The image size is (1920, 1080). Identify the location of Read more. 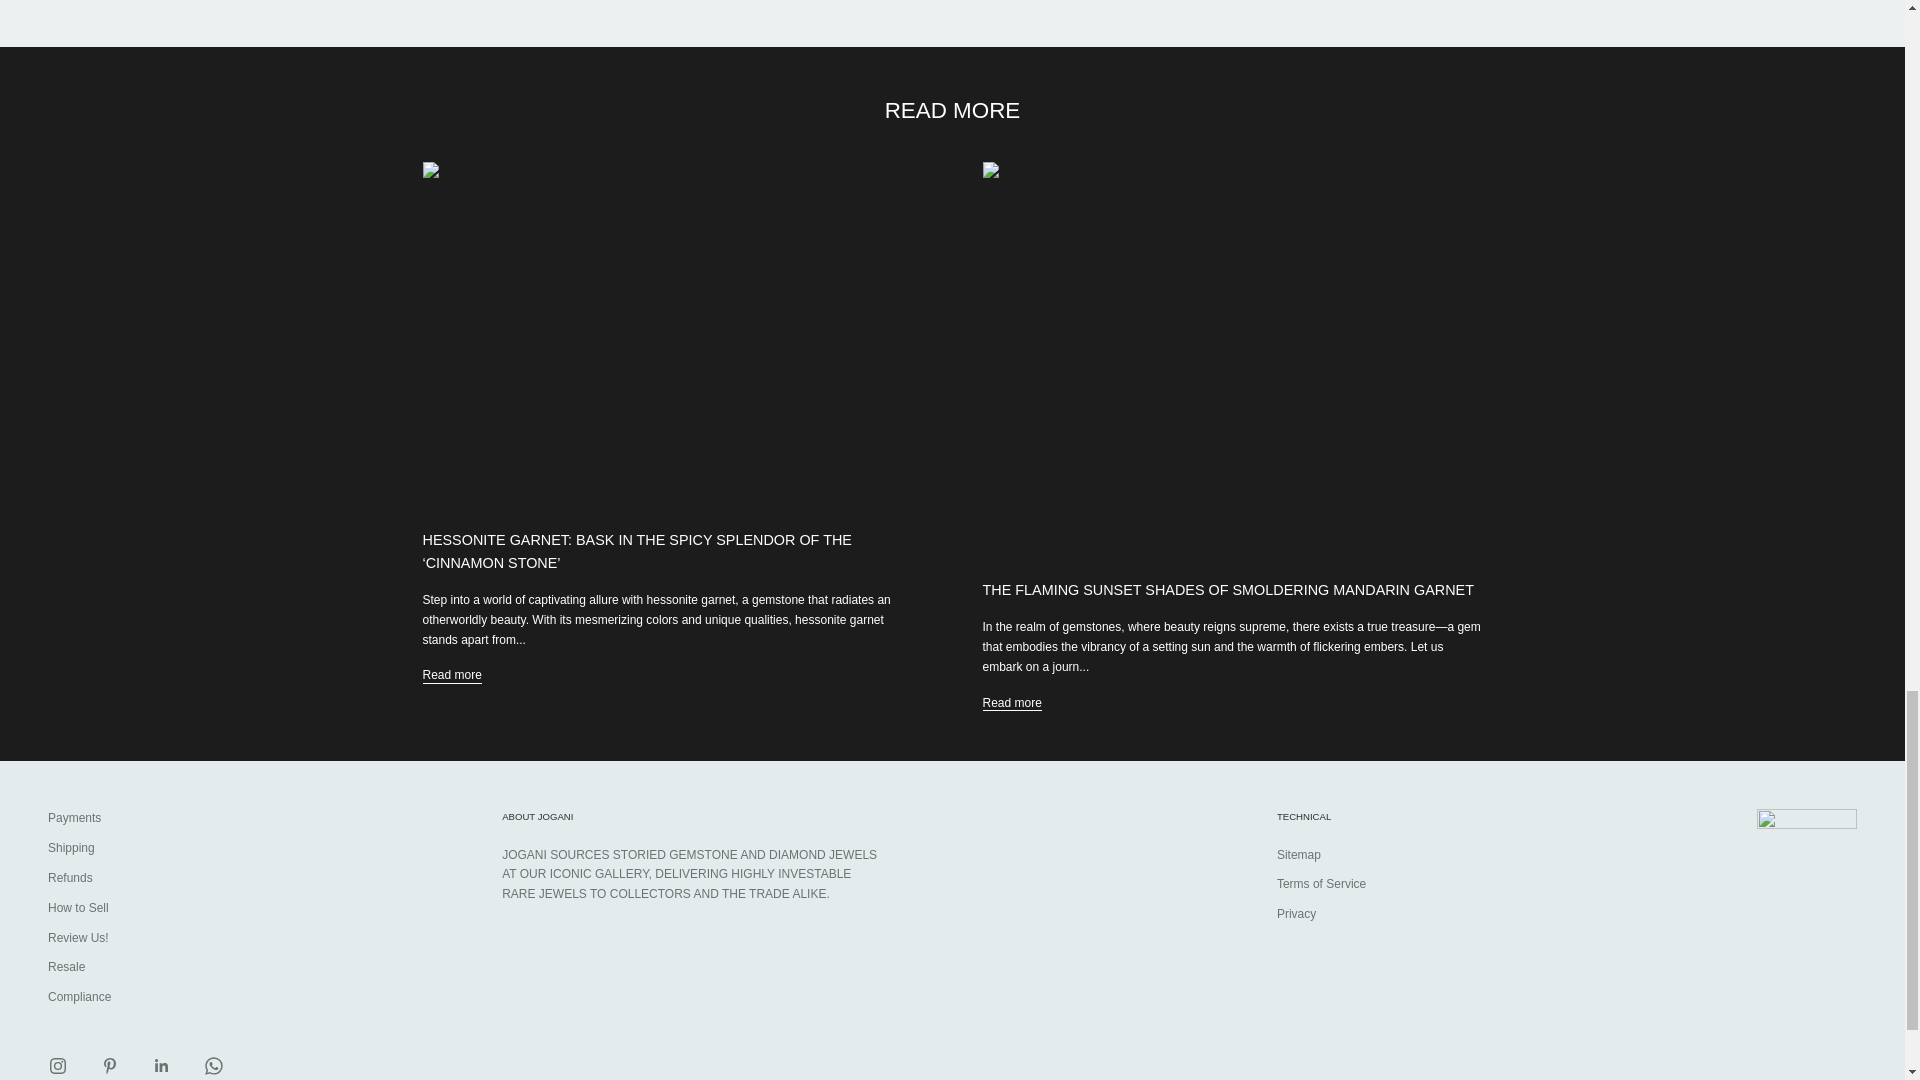
(452, 676).